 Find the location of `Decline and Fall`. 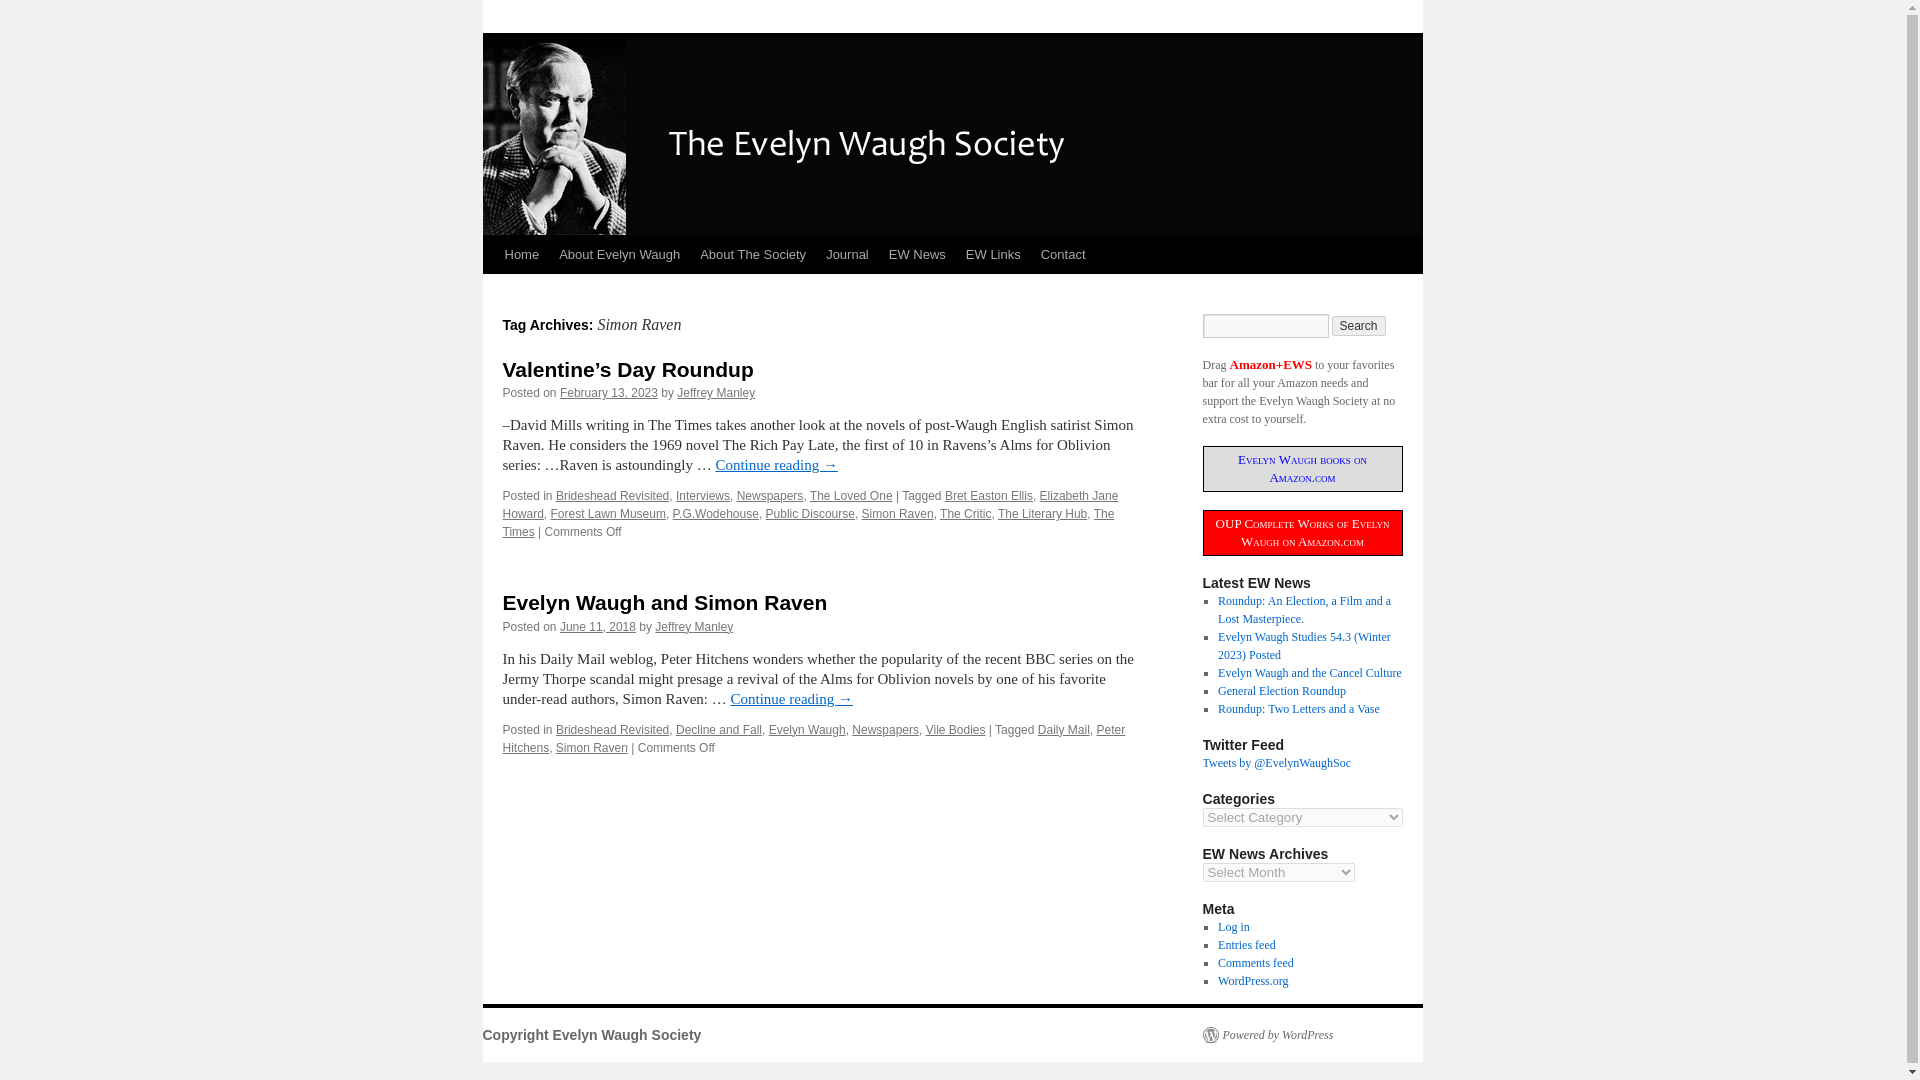

Decline and Fall is located at coordinates (718, 729).